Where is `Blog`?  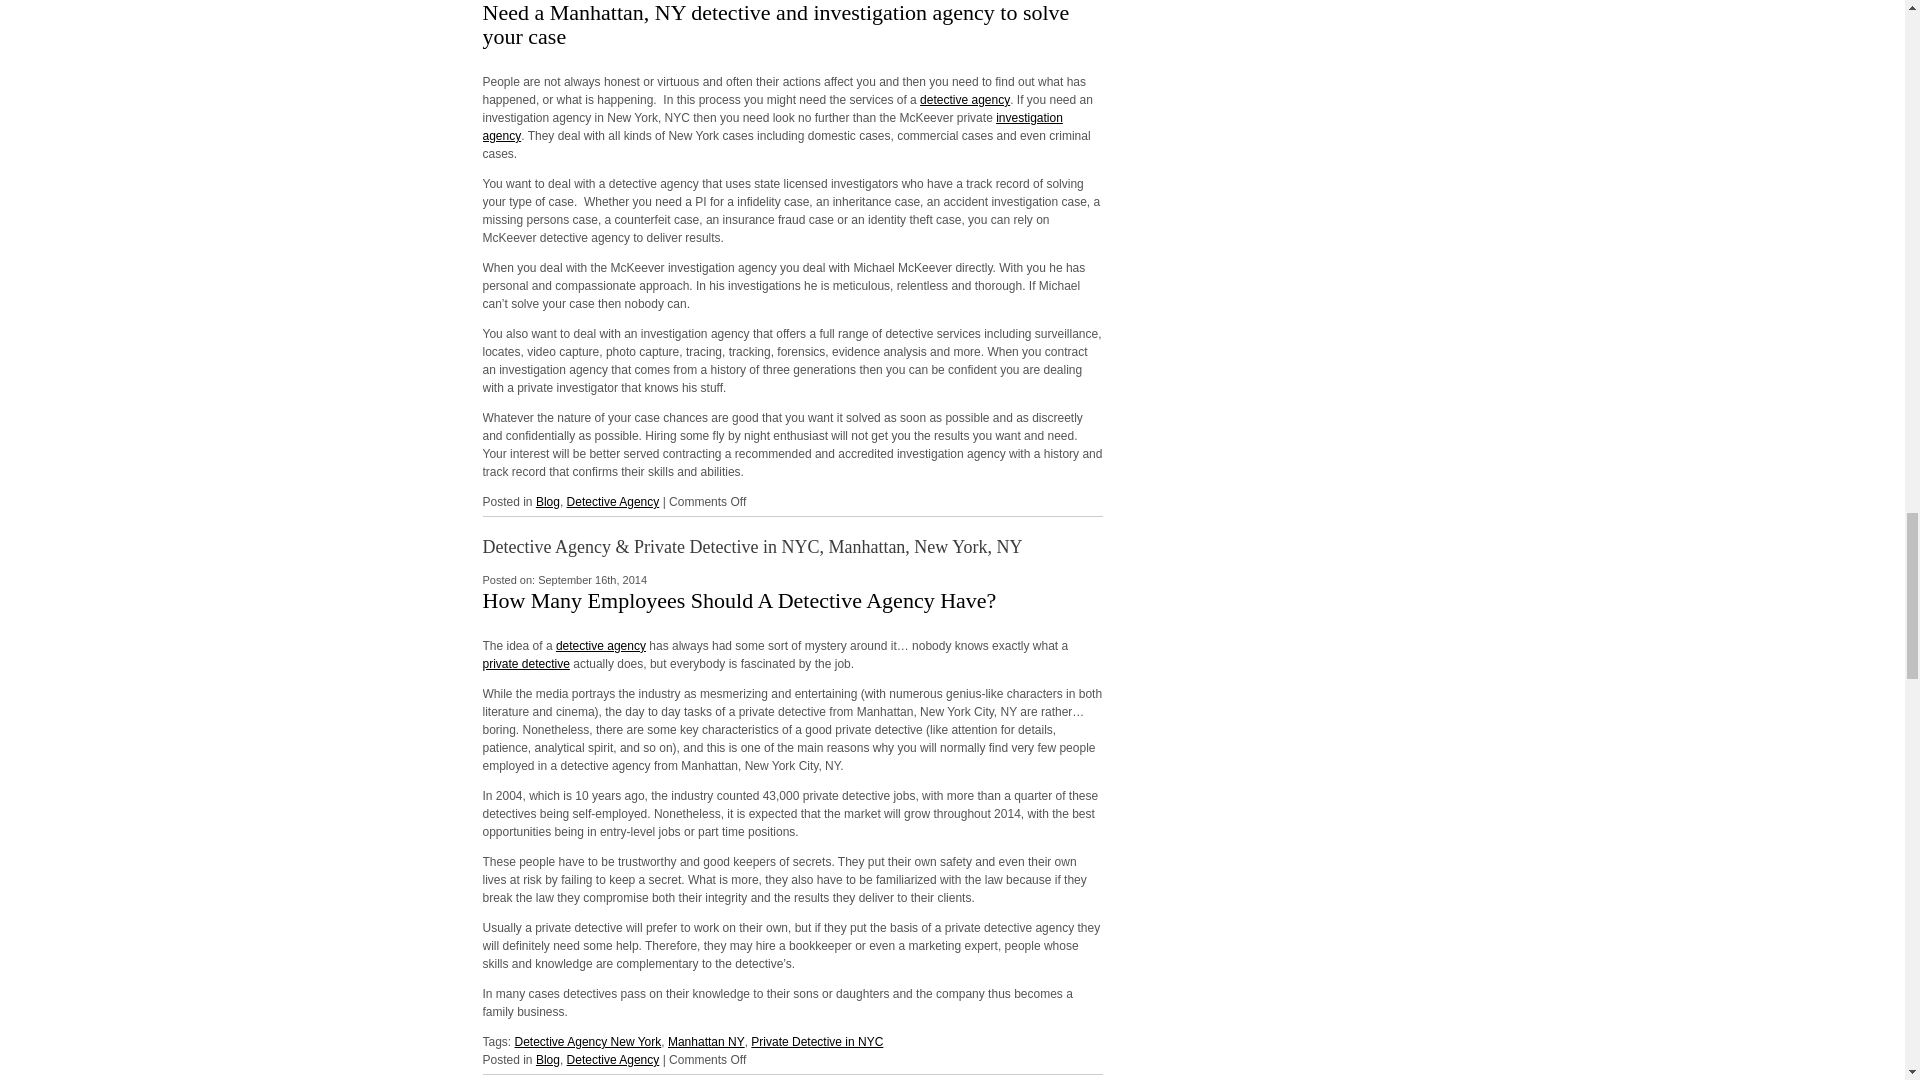 Blog is located at coordinates (548, 501).